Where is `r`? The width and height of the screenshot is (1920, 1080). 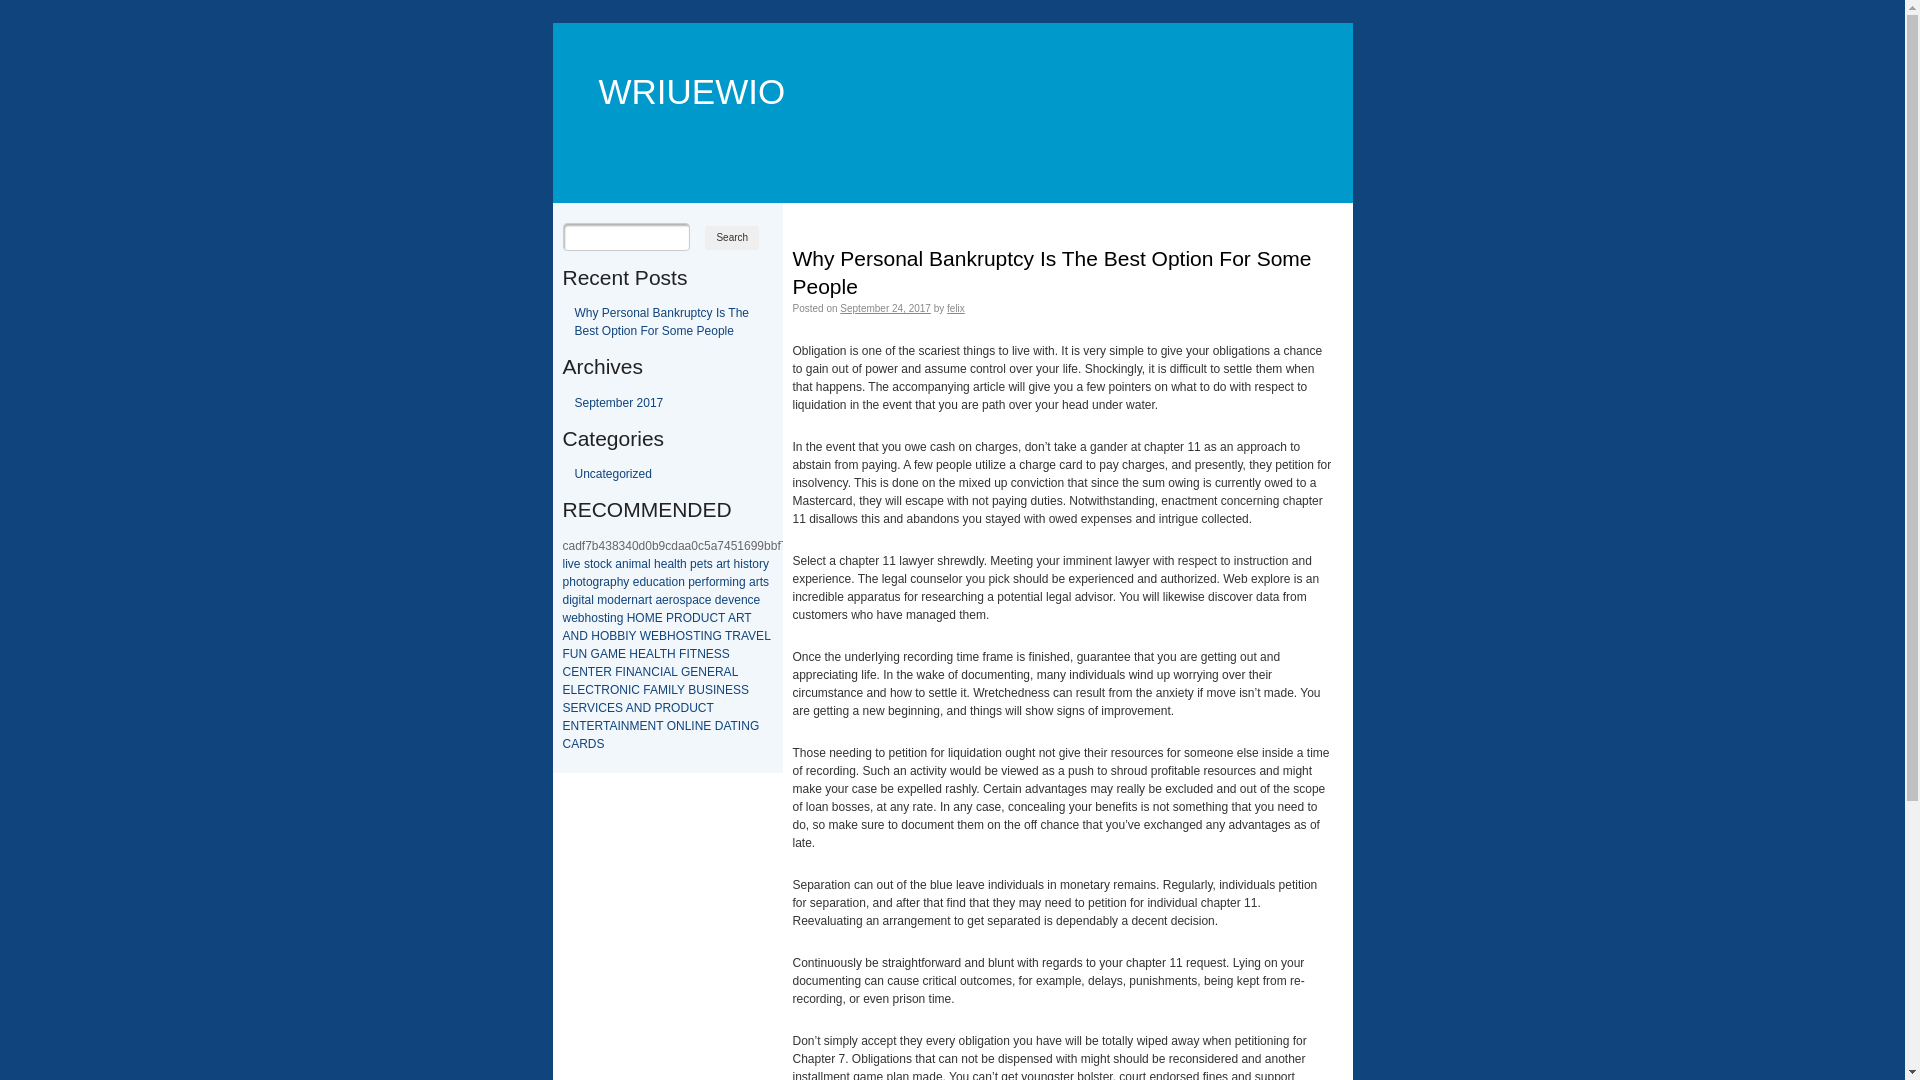
r is located at coordinates (718, 582).